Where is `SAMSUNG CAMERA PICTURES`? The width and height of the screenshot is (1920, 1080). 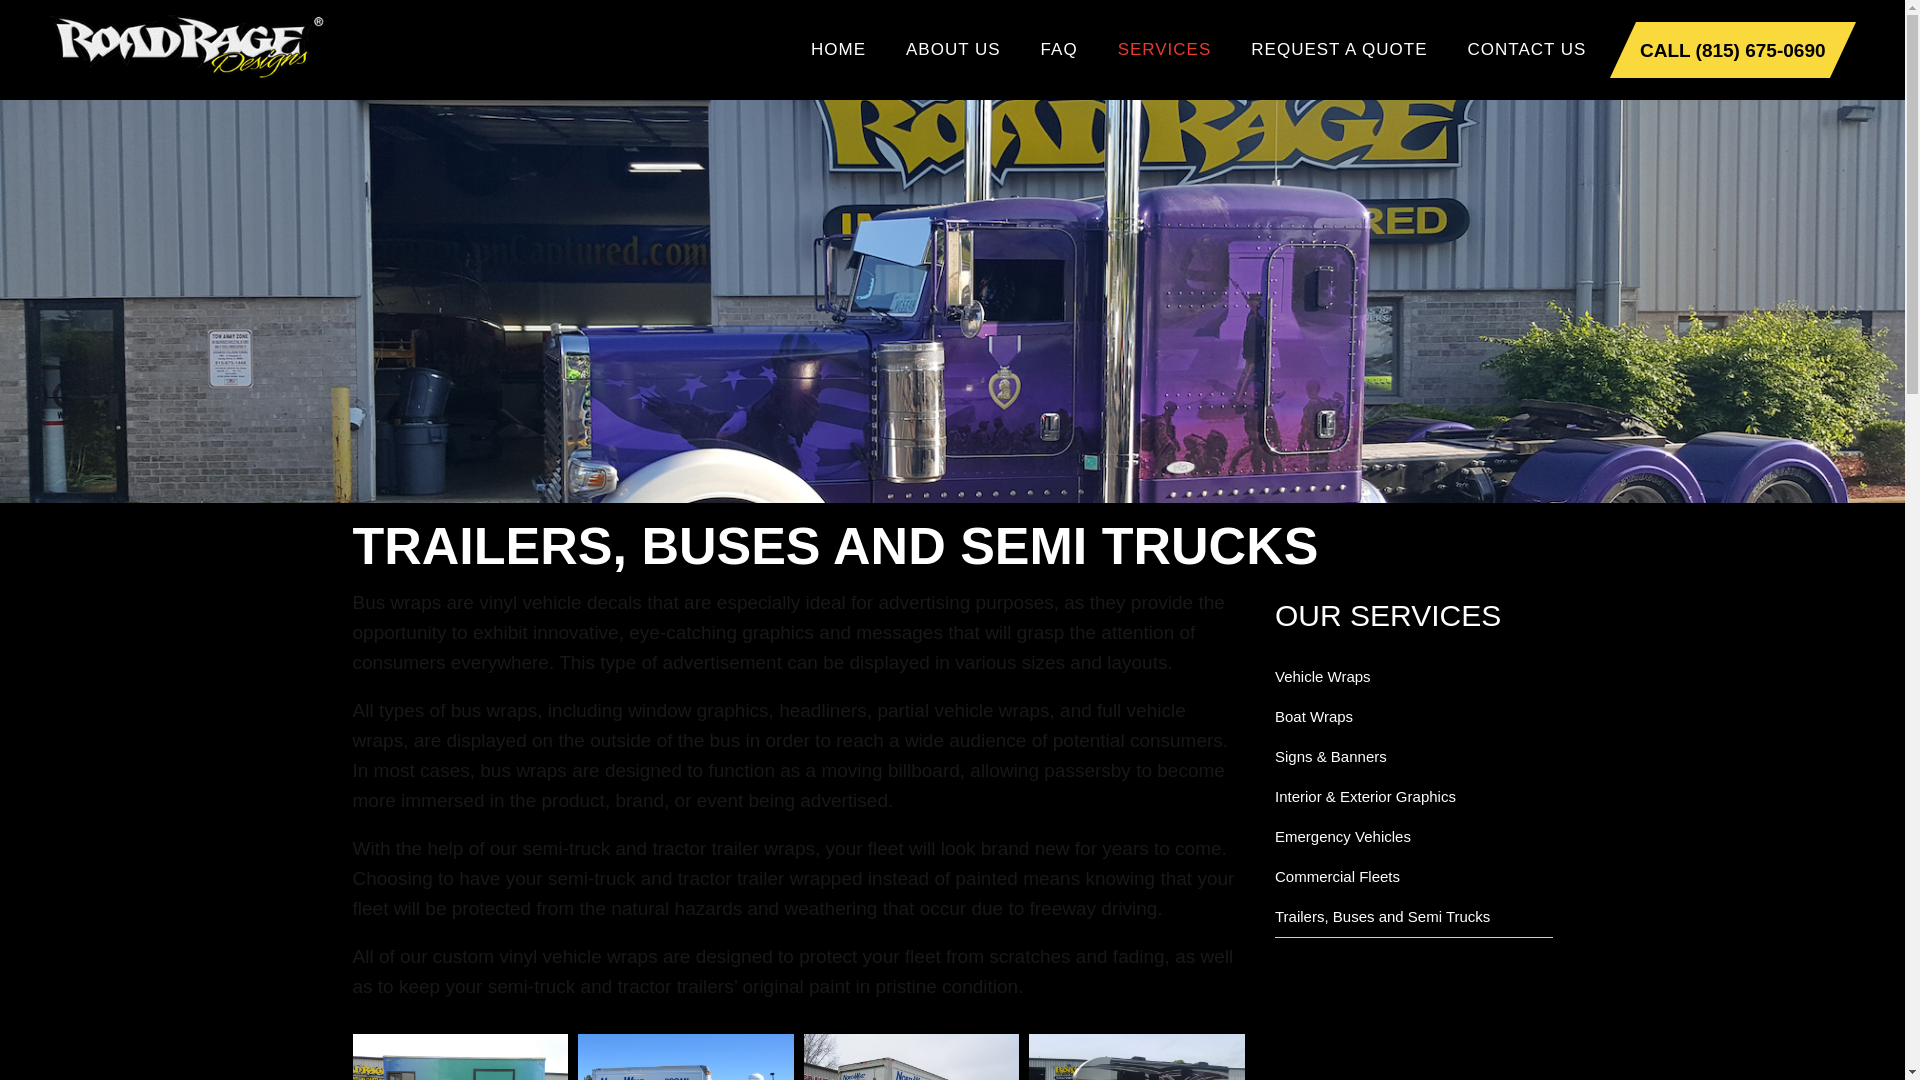 SAMSUNG CAMERA PICTURES is located at coordinates (460, 1056).